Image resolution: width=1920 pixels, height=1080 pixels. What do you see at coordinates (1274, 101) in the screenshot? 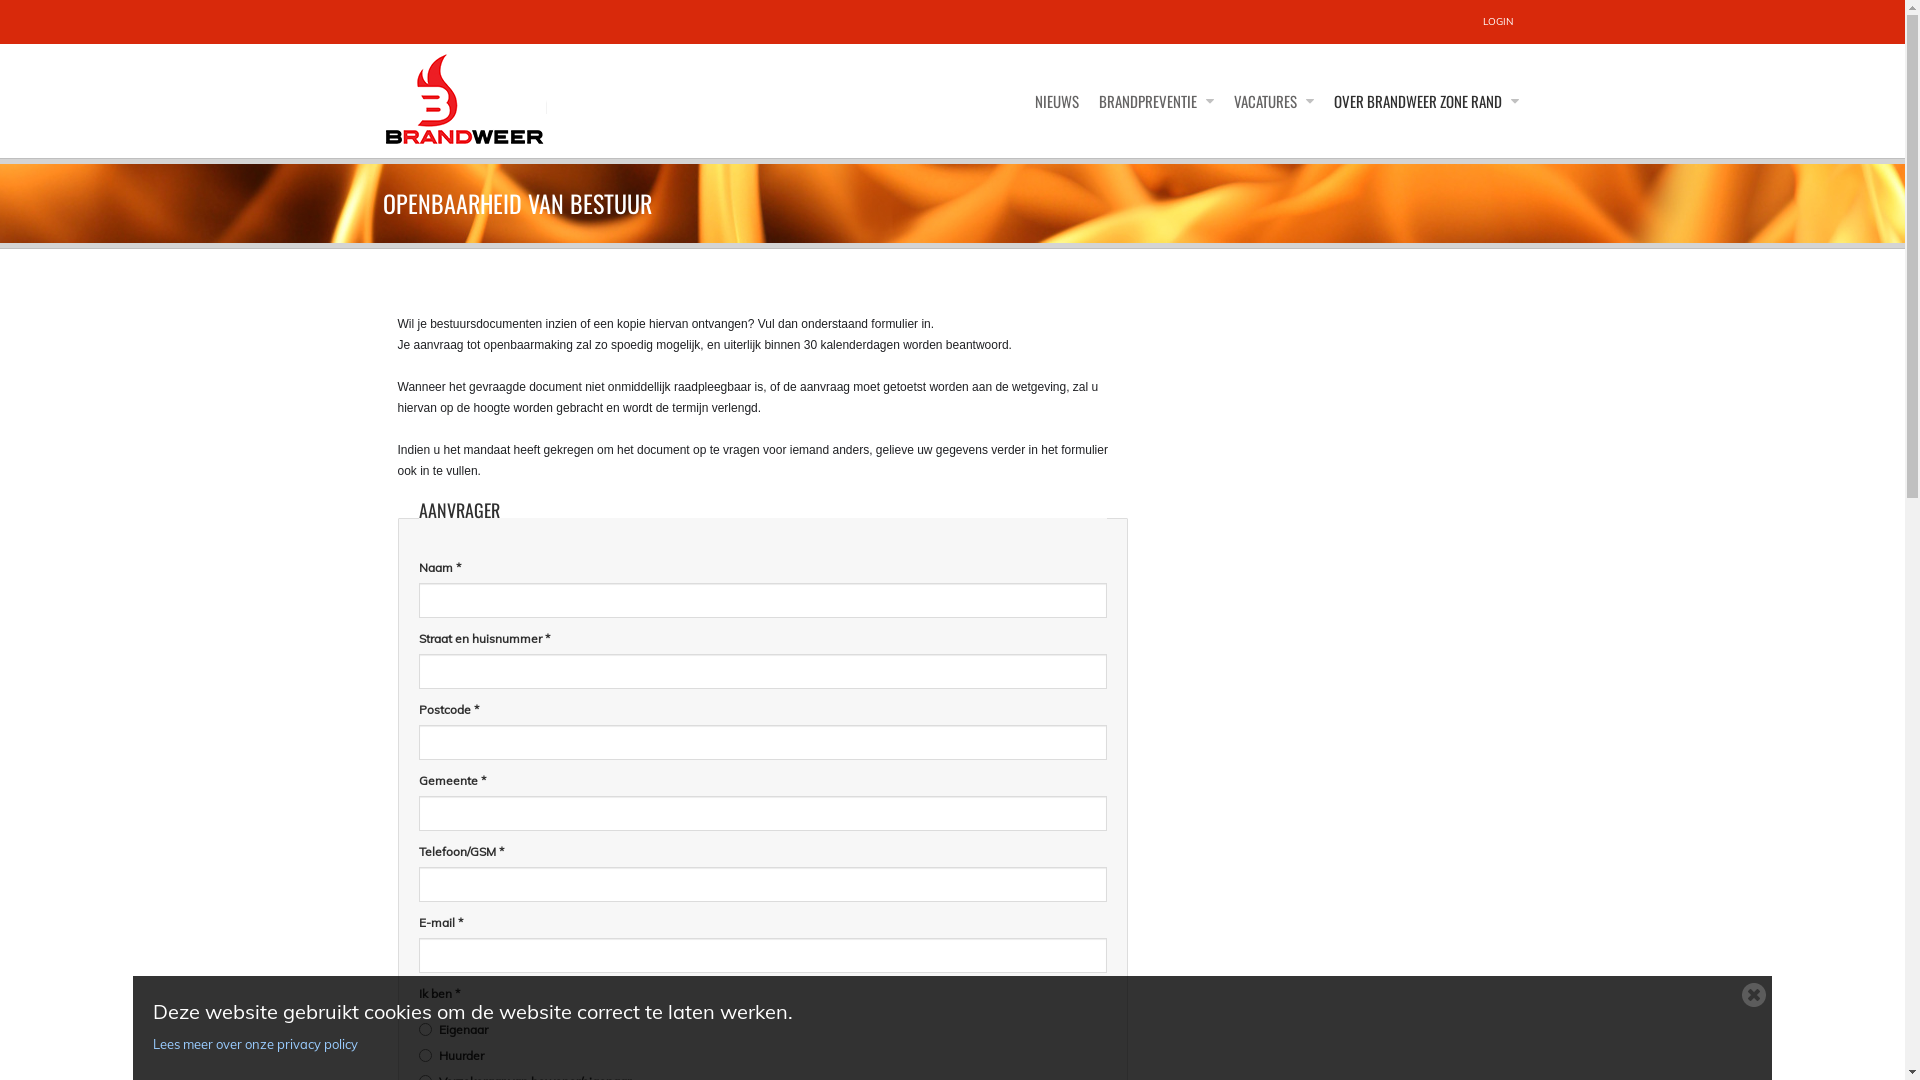
I see `VACATURES` at bounding box center [1274, 101].